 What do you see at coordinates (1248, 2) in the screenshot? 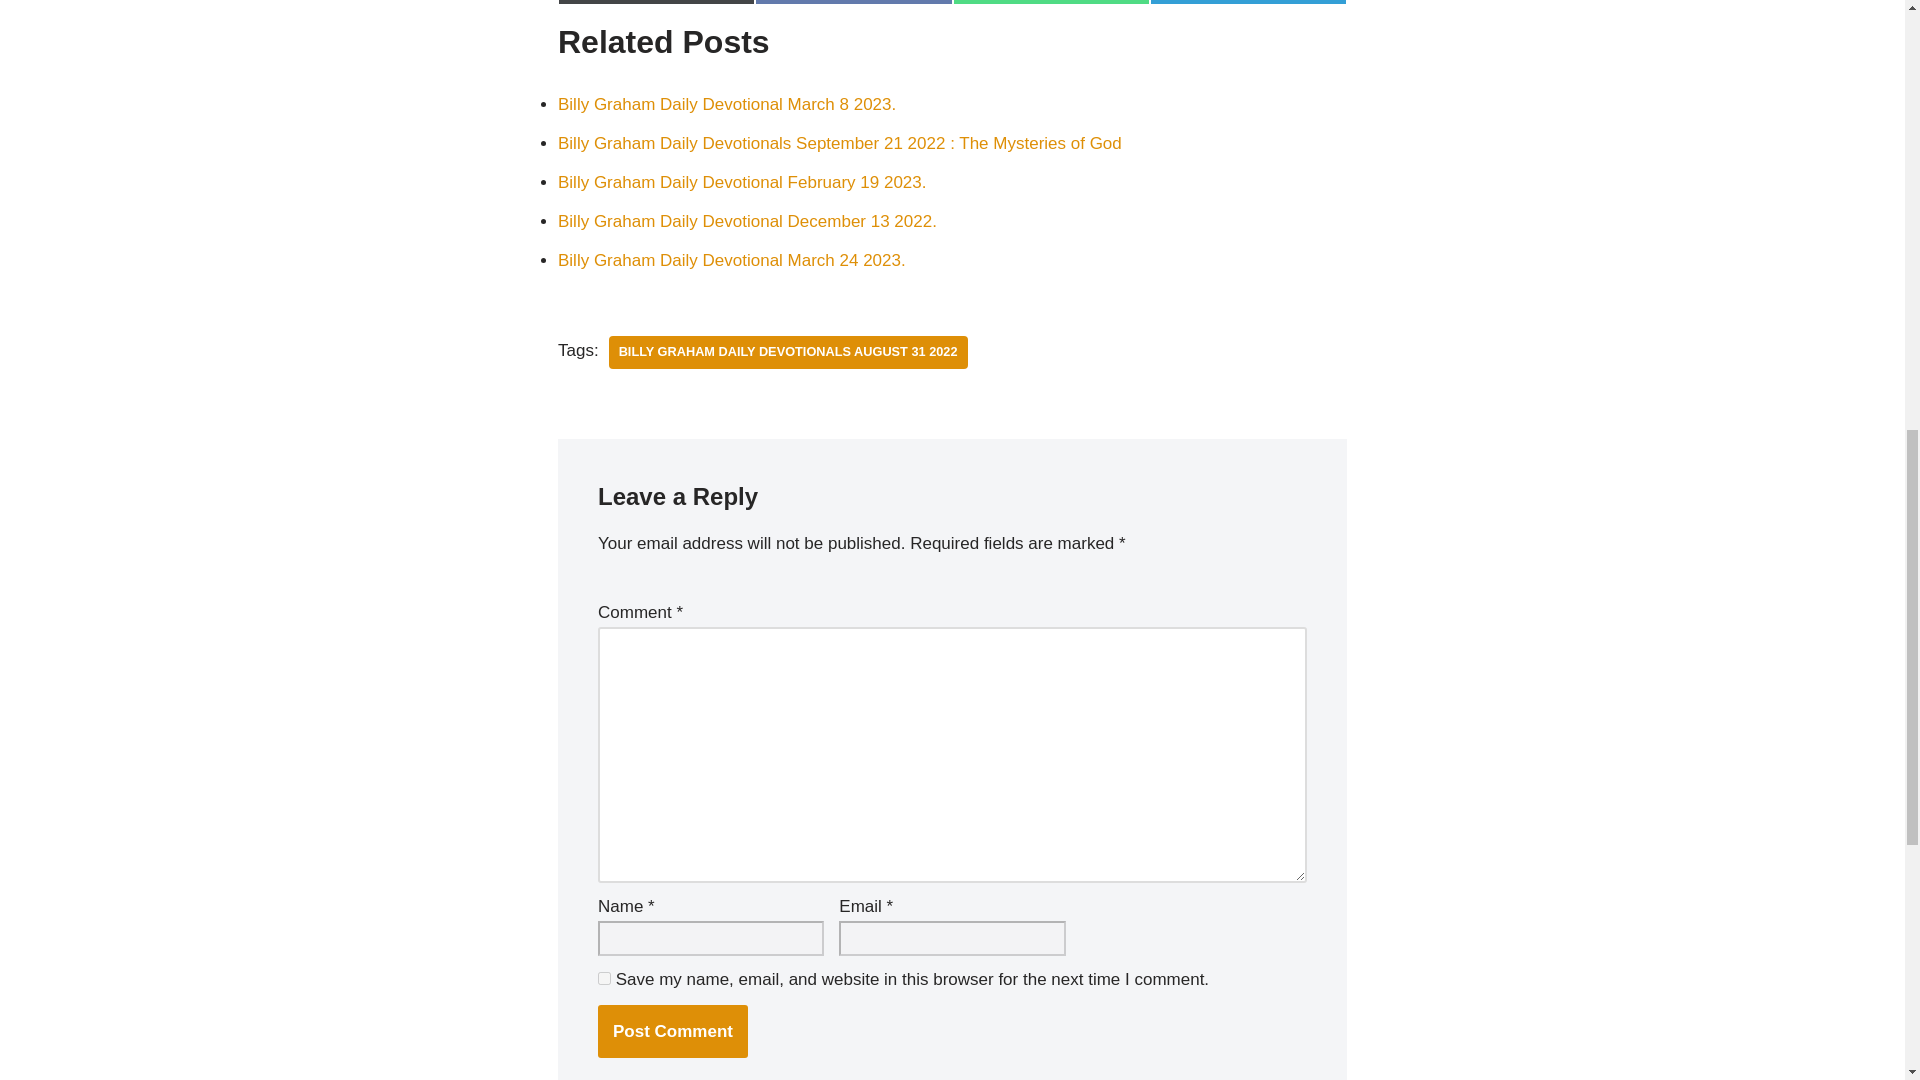
I see `Telegram` at bounding box center [1248, 2].